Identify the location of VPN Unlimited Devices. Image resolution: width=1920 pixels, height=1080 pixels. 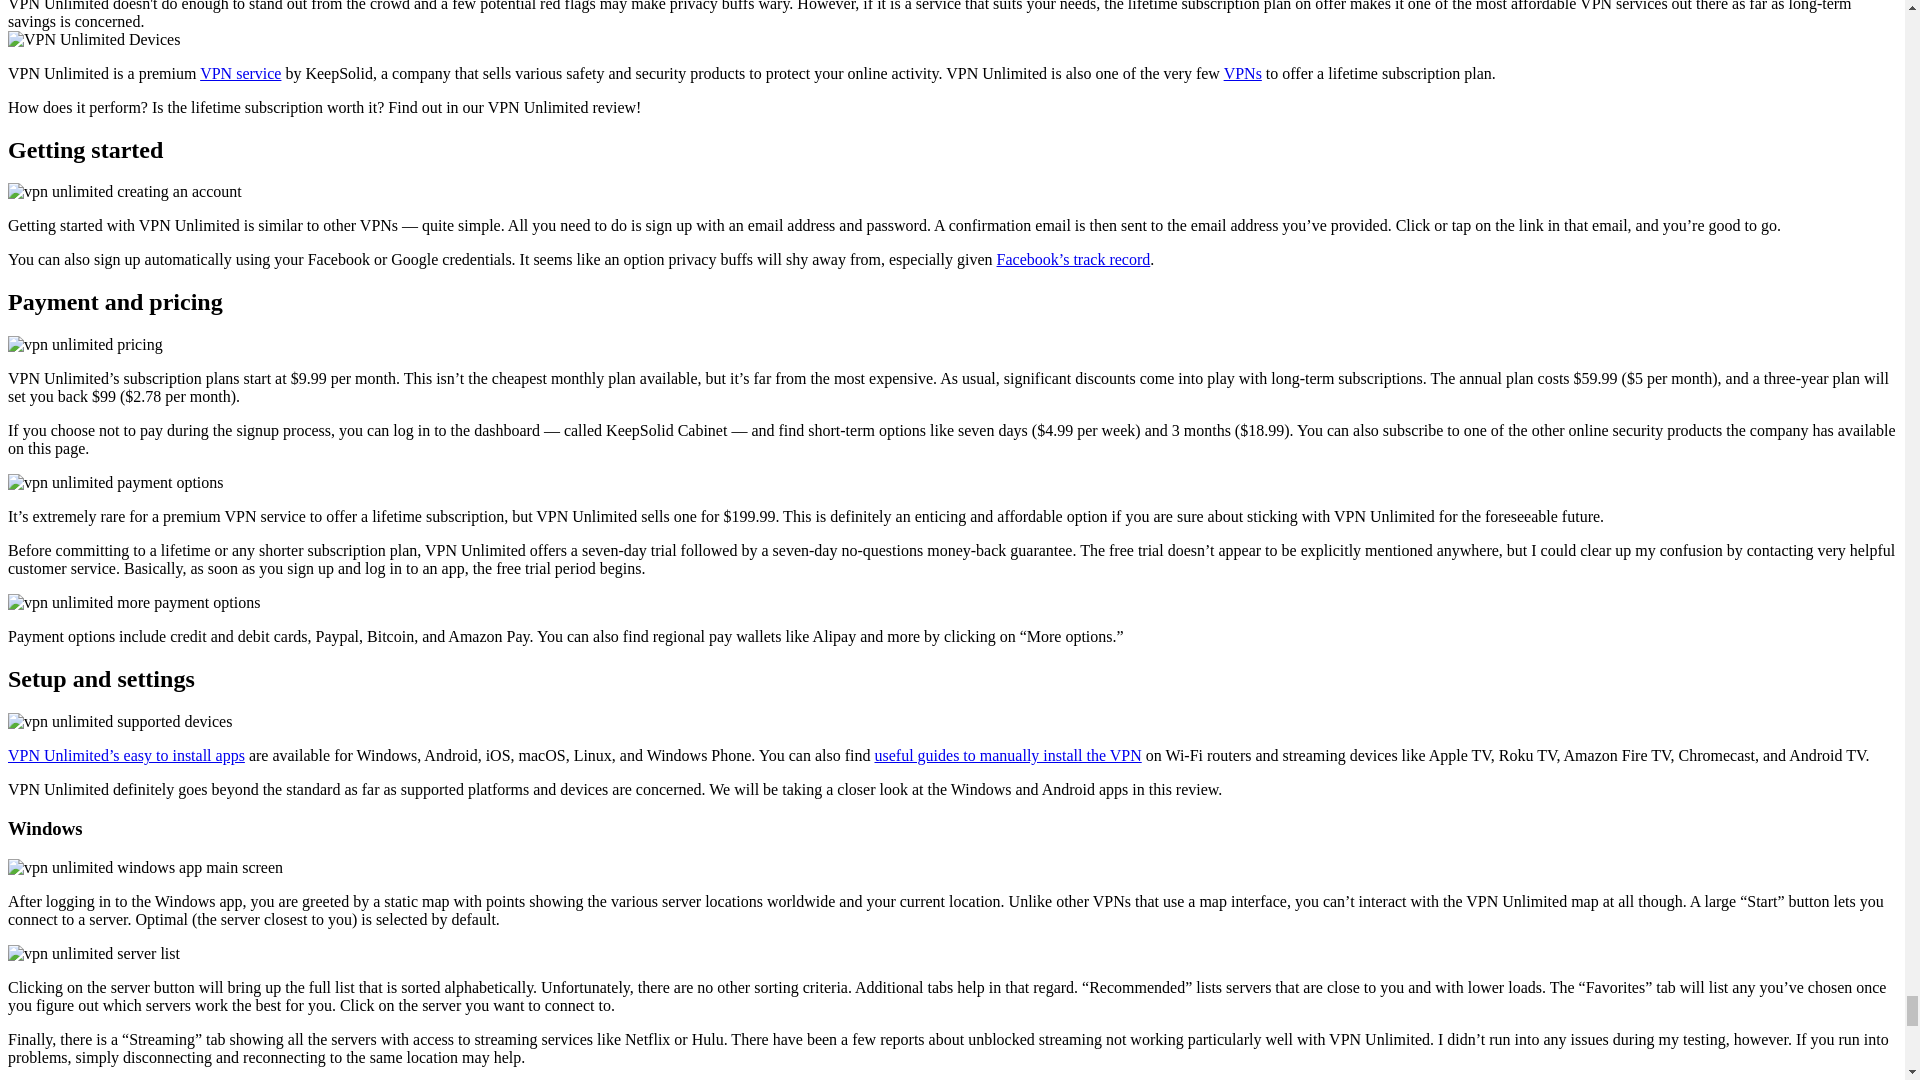
(94, 40).